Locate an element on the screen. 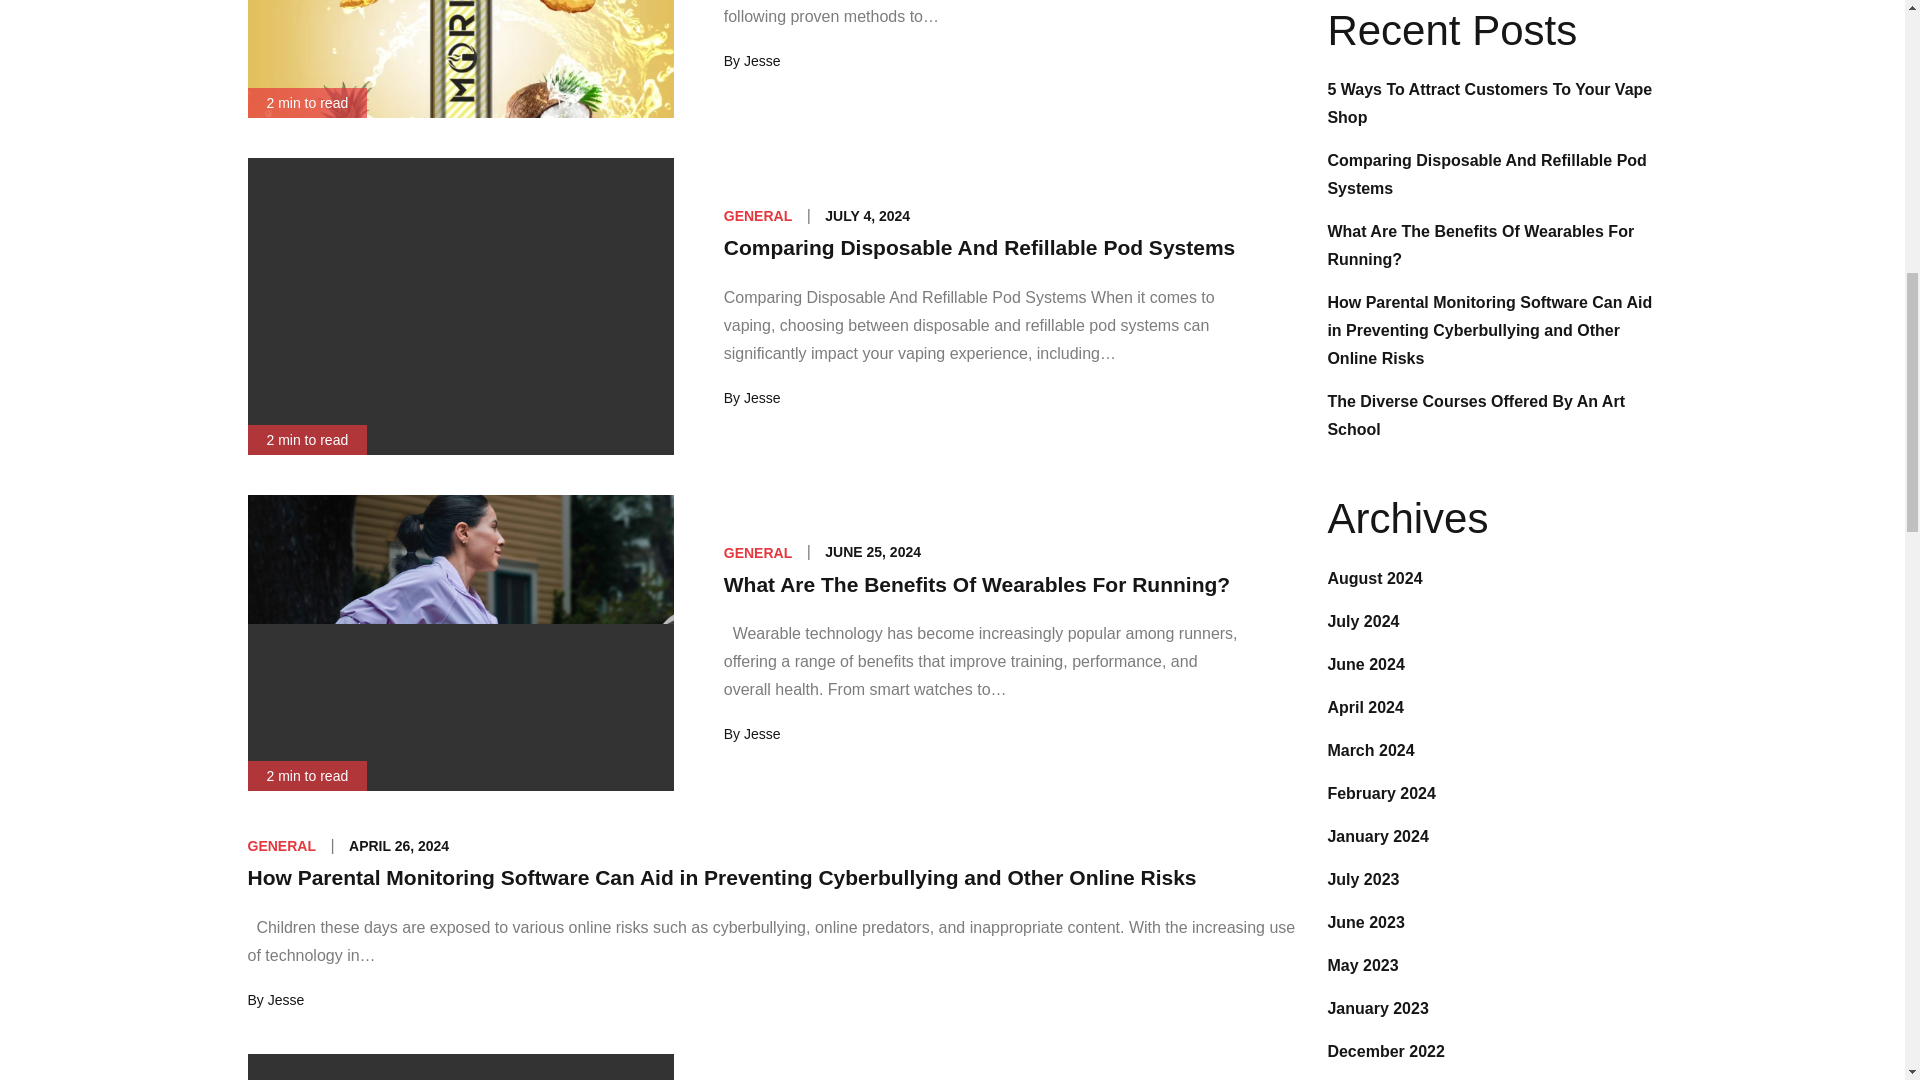 This screenshot has width=1920, height=1080. GENERAL is located at coordinates (757, 216).